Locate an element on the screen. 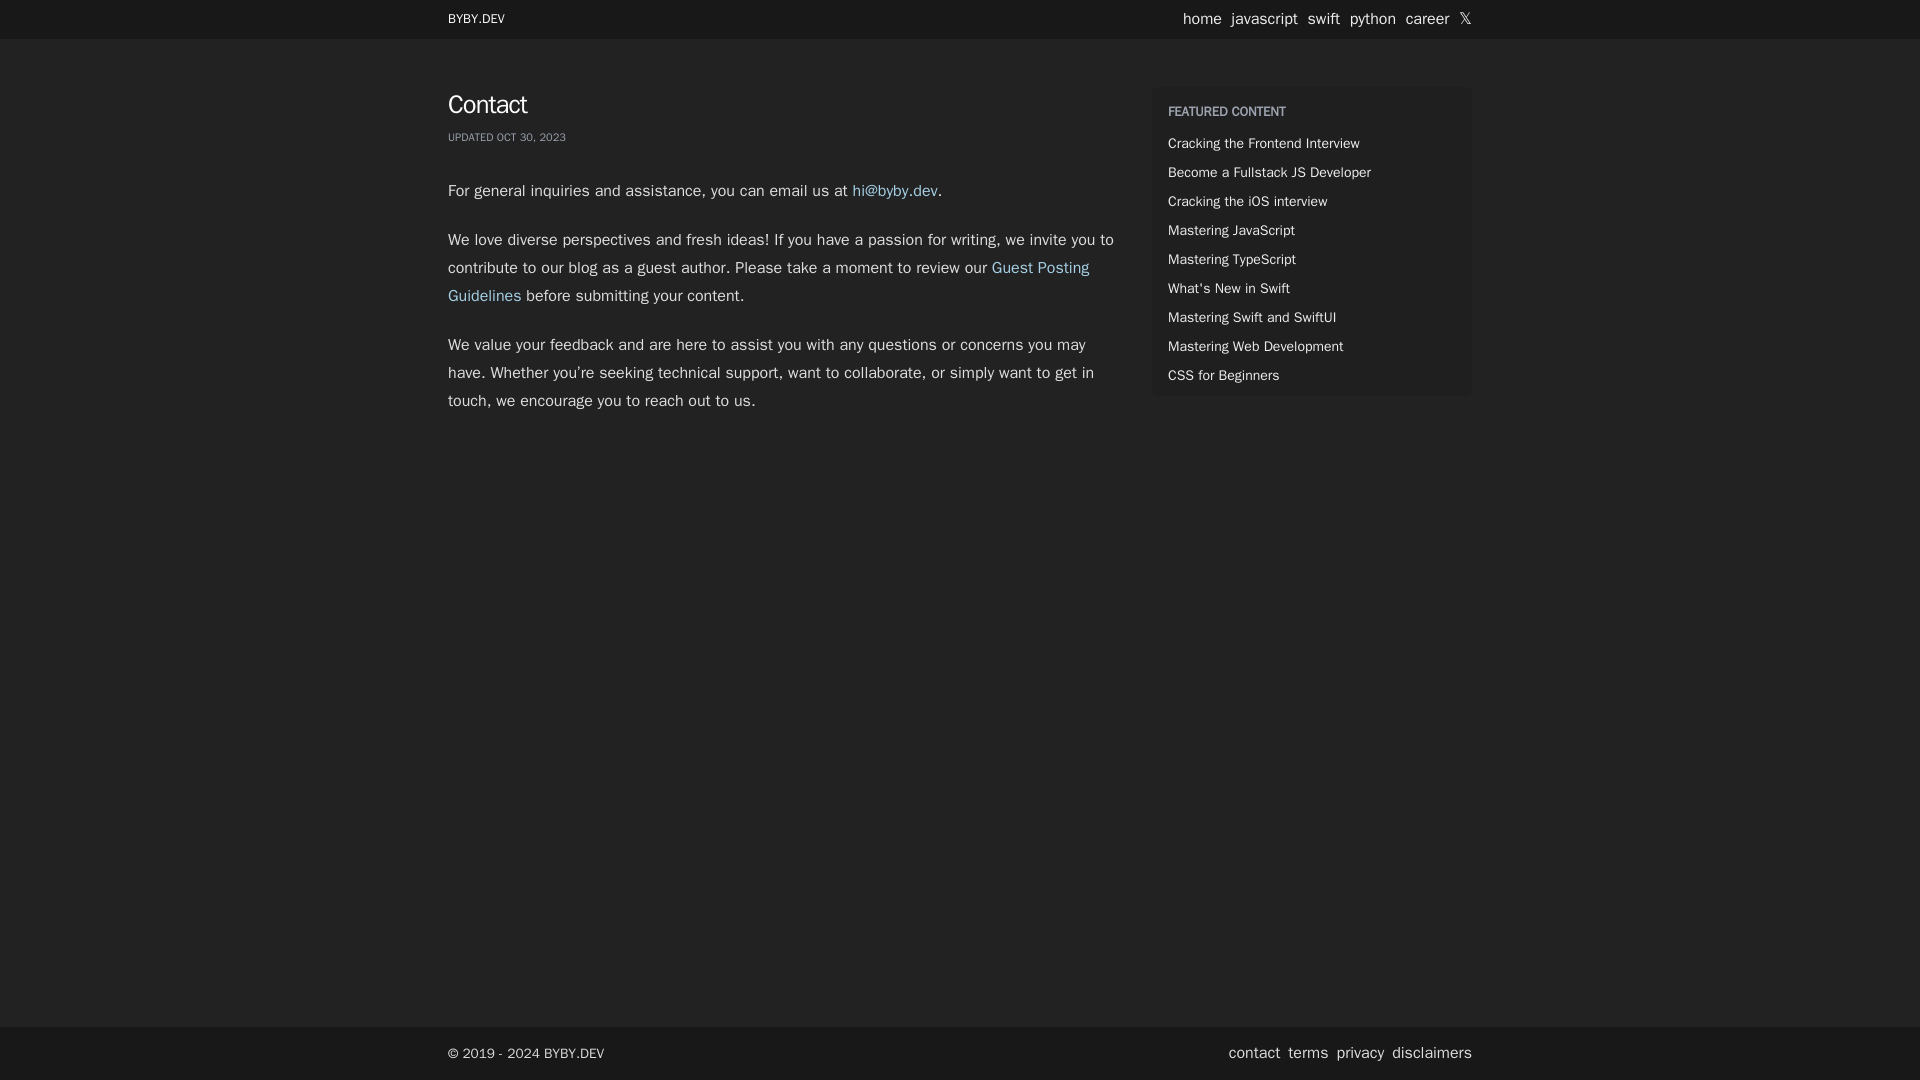  javascript is located at coordinates (1264, 18).